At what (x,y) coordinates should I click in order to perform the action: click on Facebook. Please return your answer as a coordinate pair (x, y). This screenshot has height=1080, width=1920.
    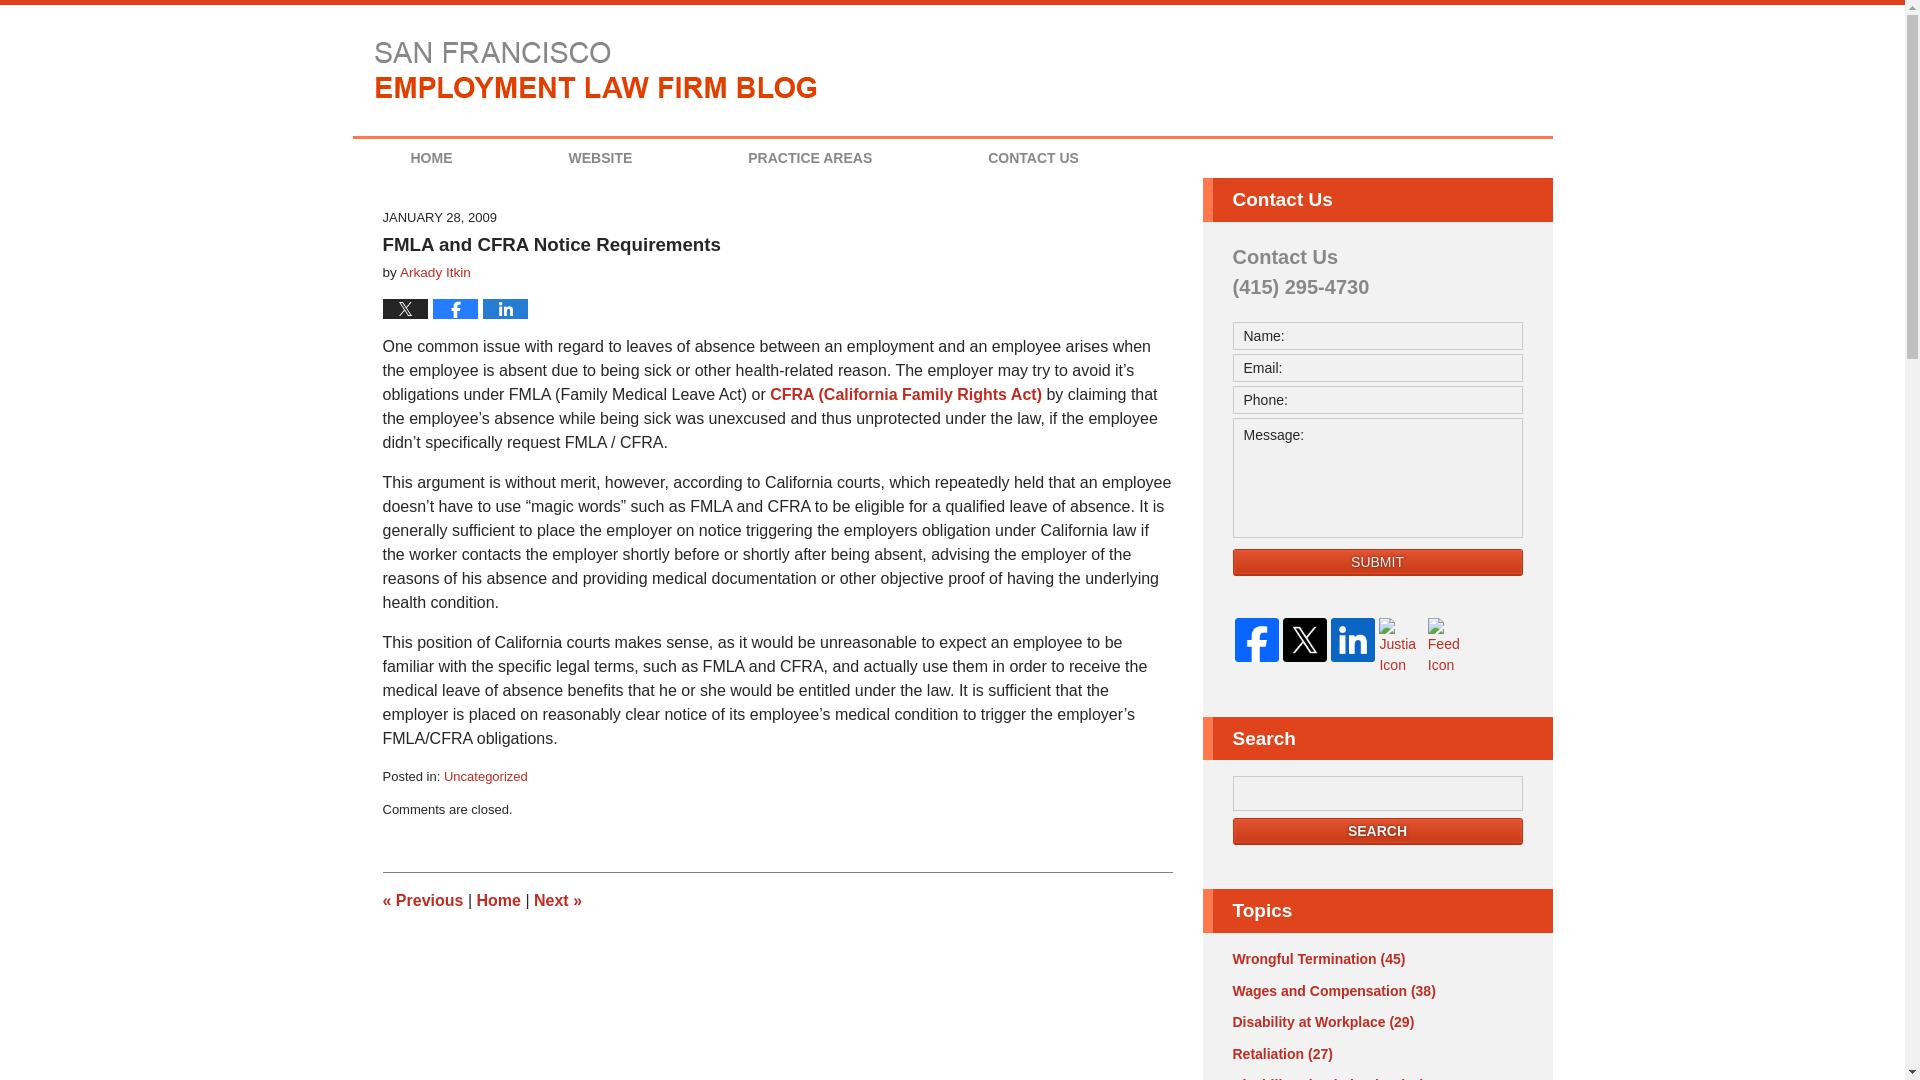
    Looking at the image, I should click on (1256, 640).